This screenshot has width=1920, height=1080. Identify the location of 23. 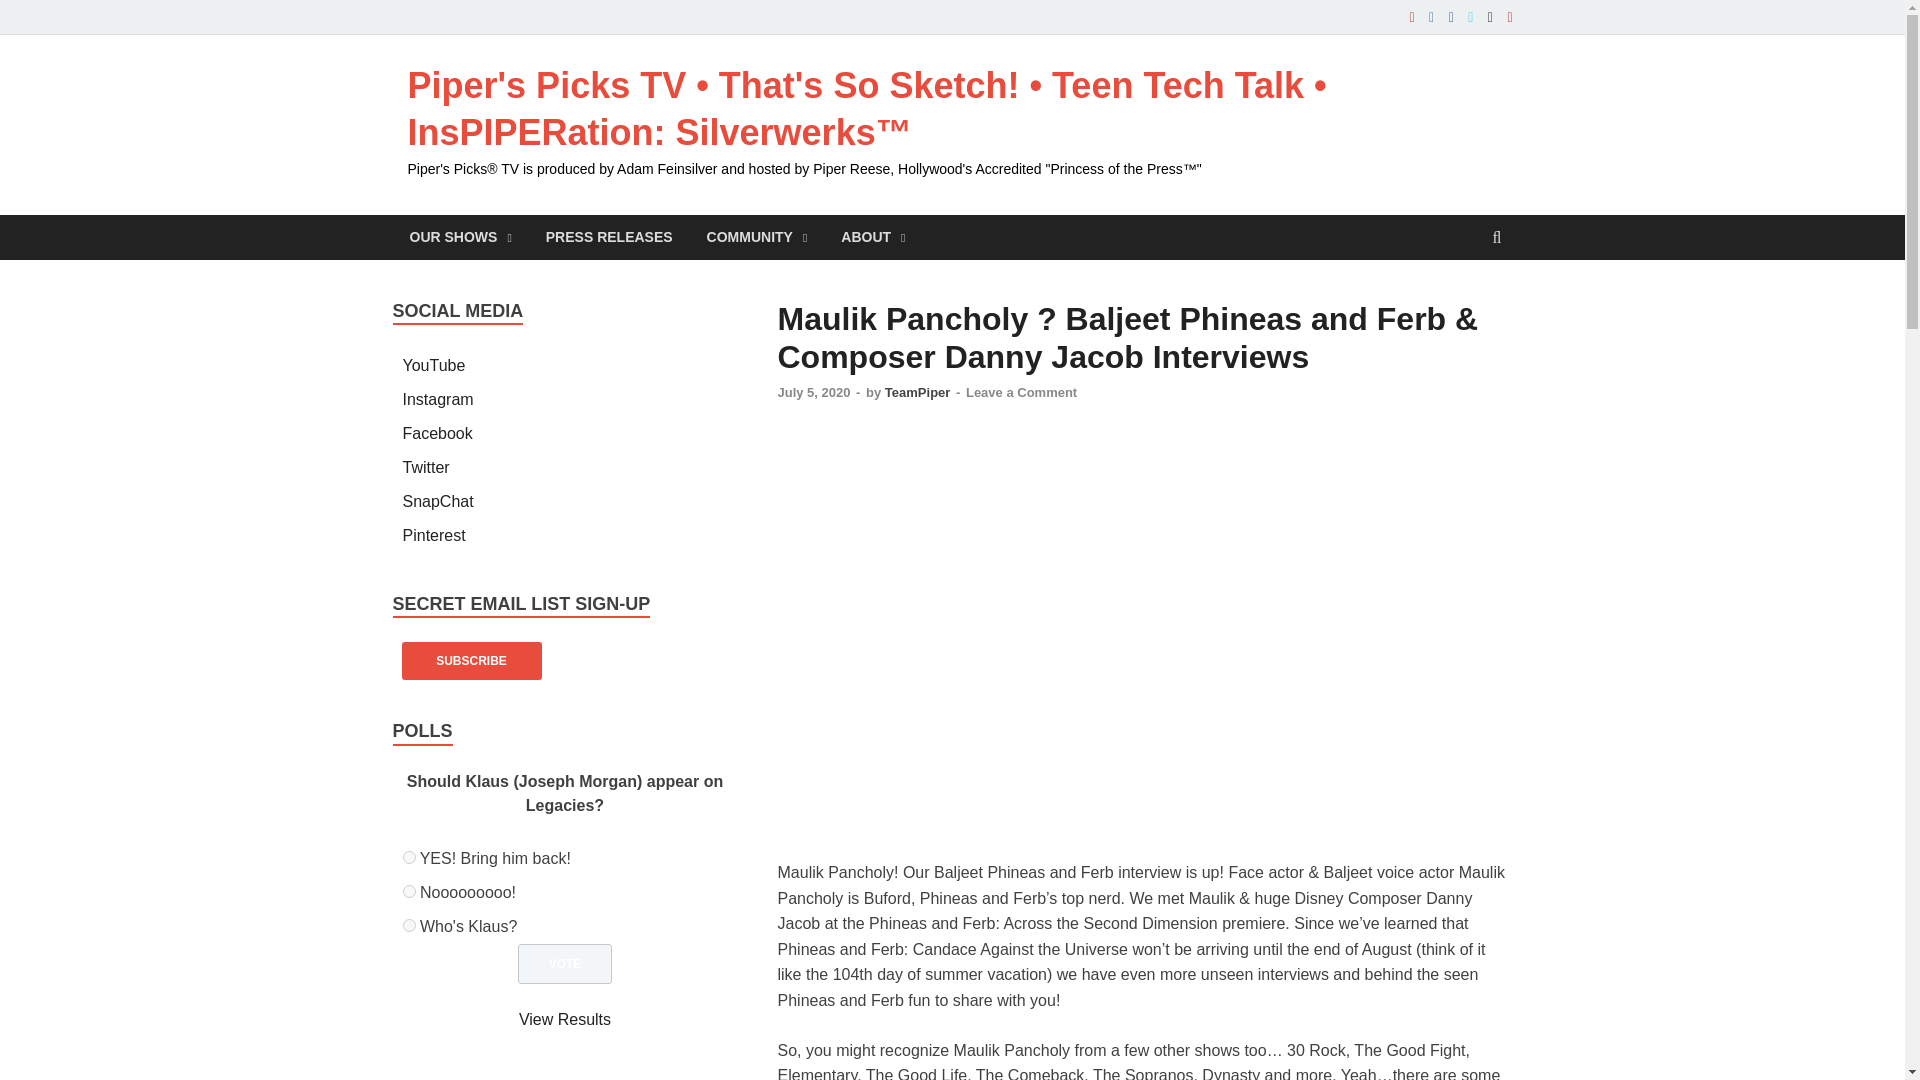
(408, 890).